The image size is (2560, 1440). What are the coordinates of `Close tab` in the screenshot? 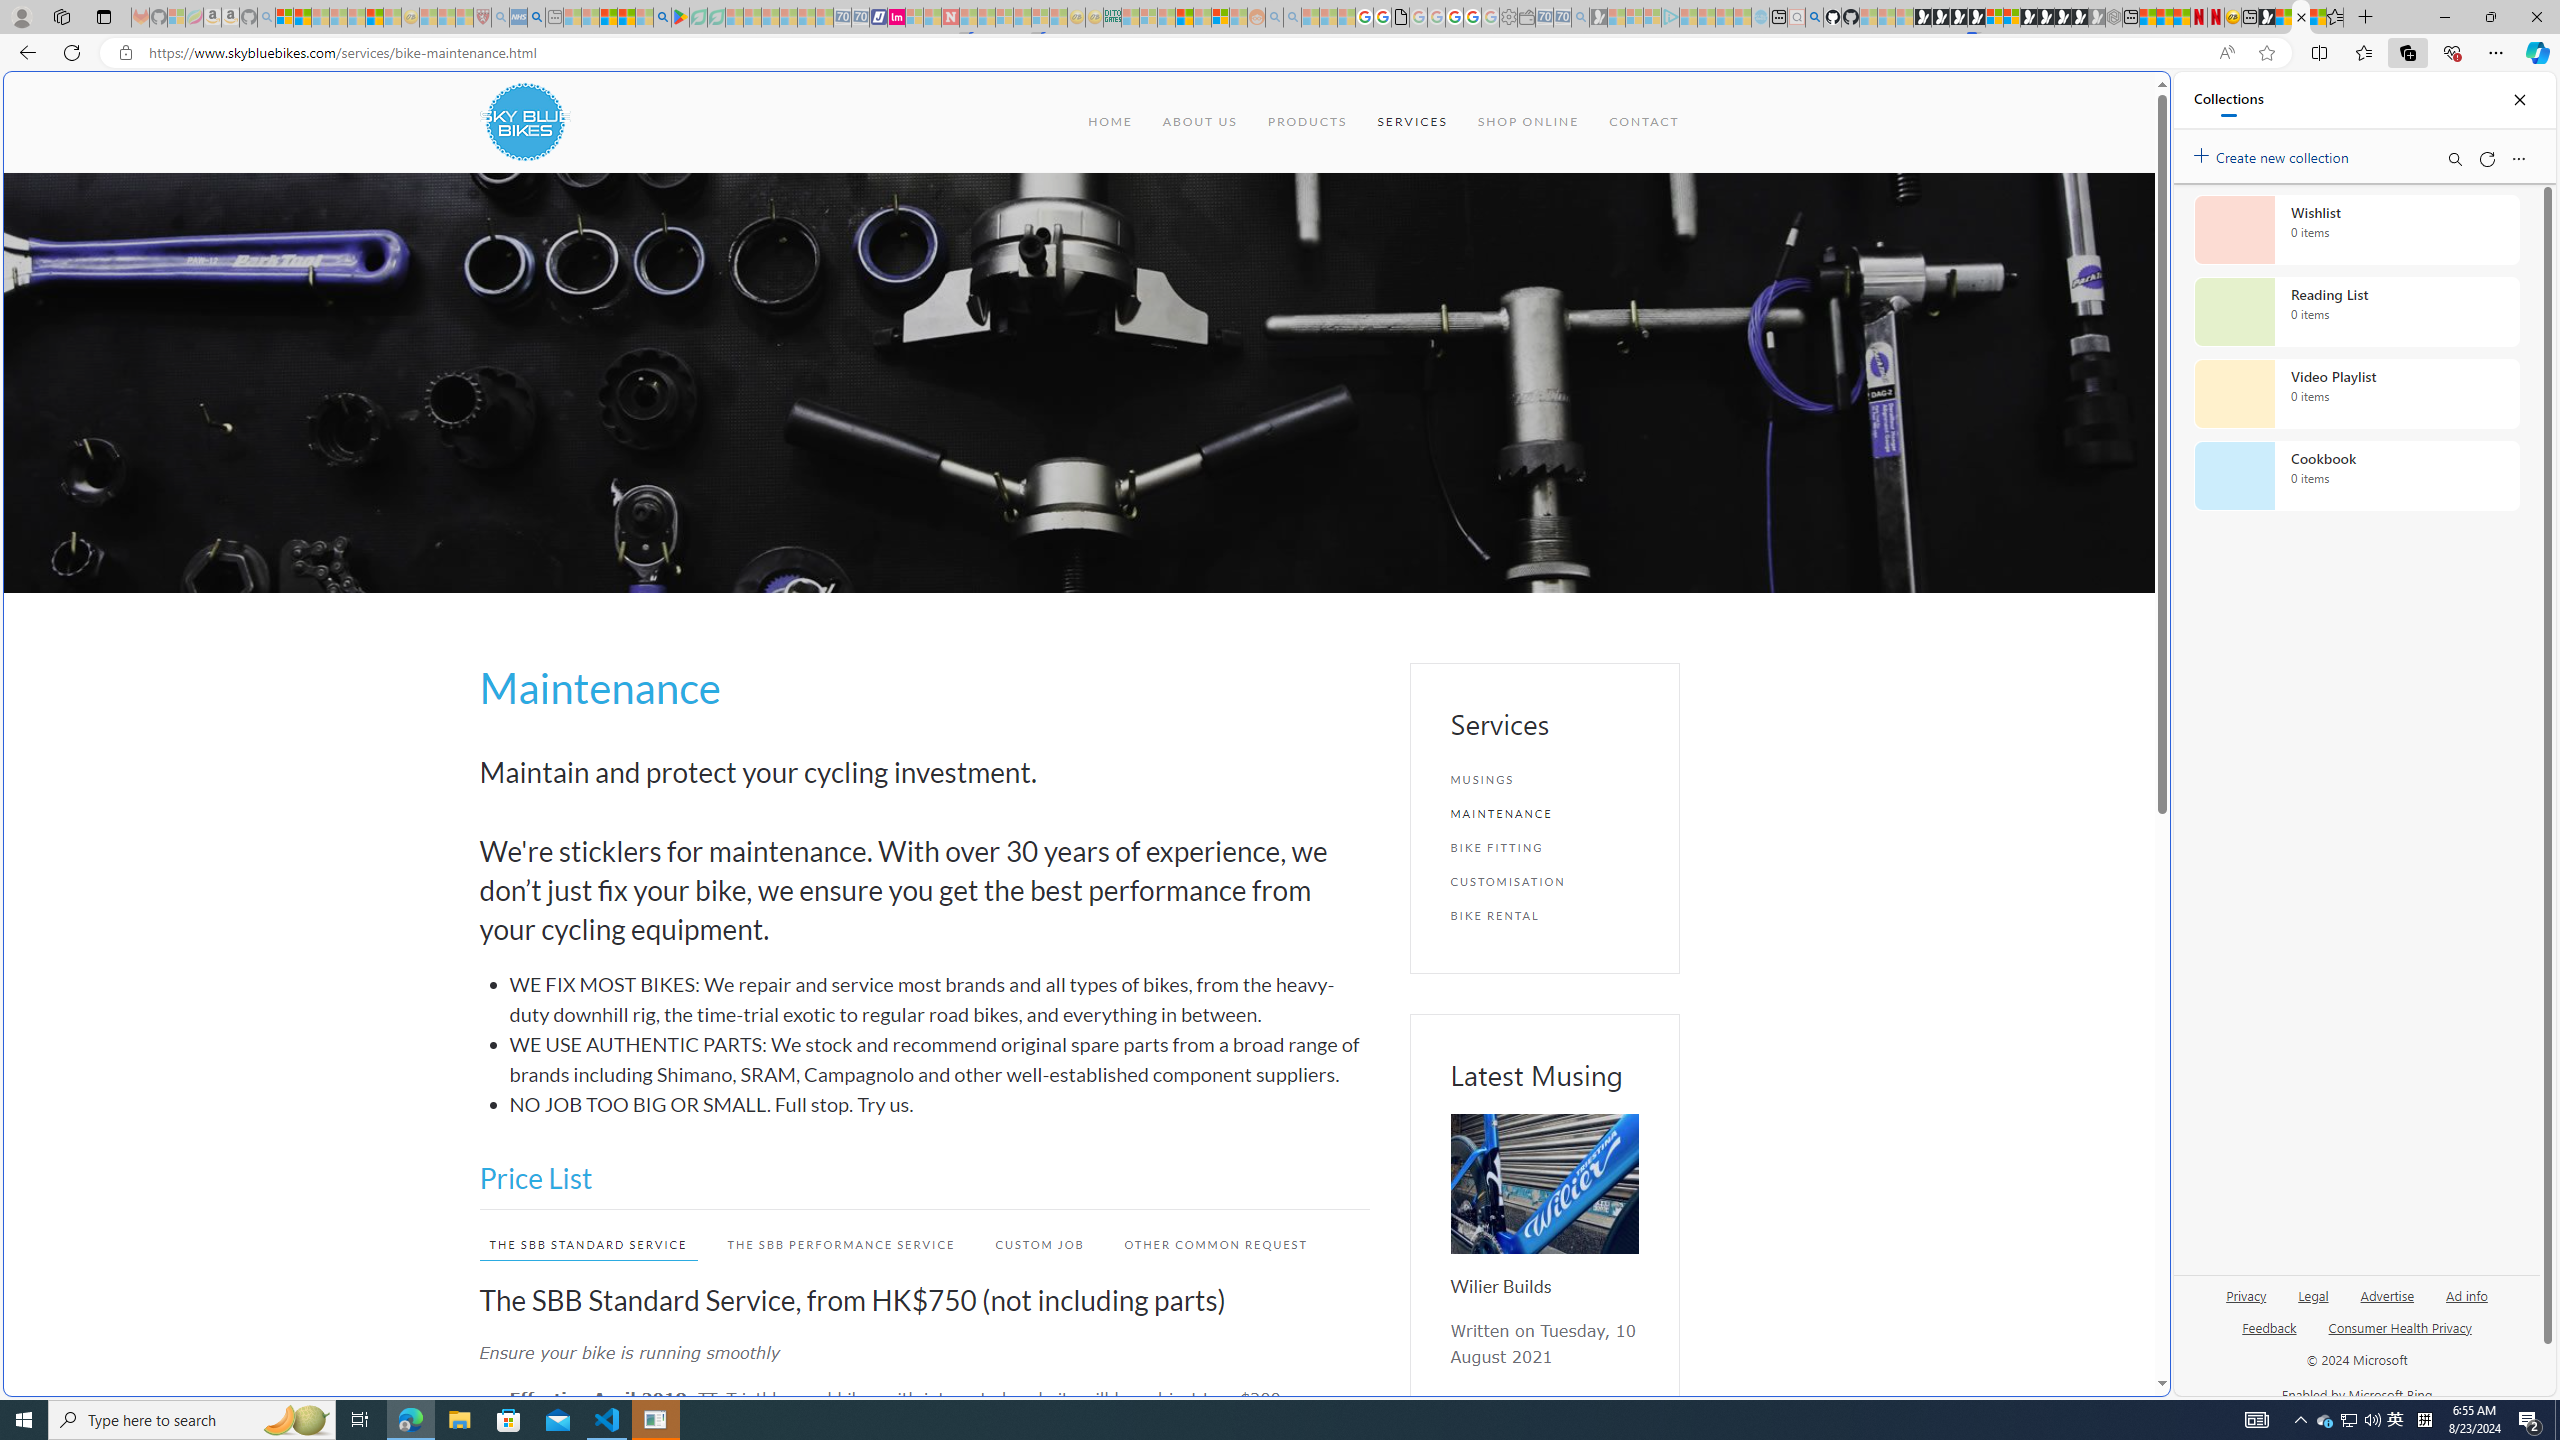 It's located at (2301, 16).